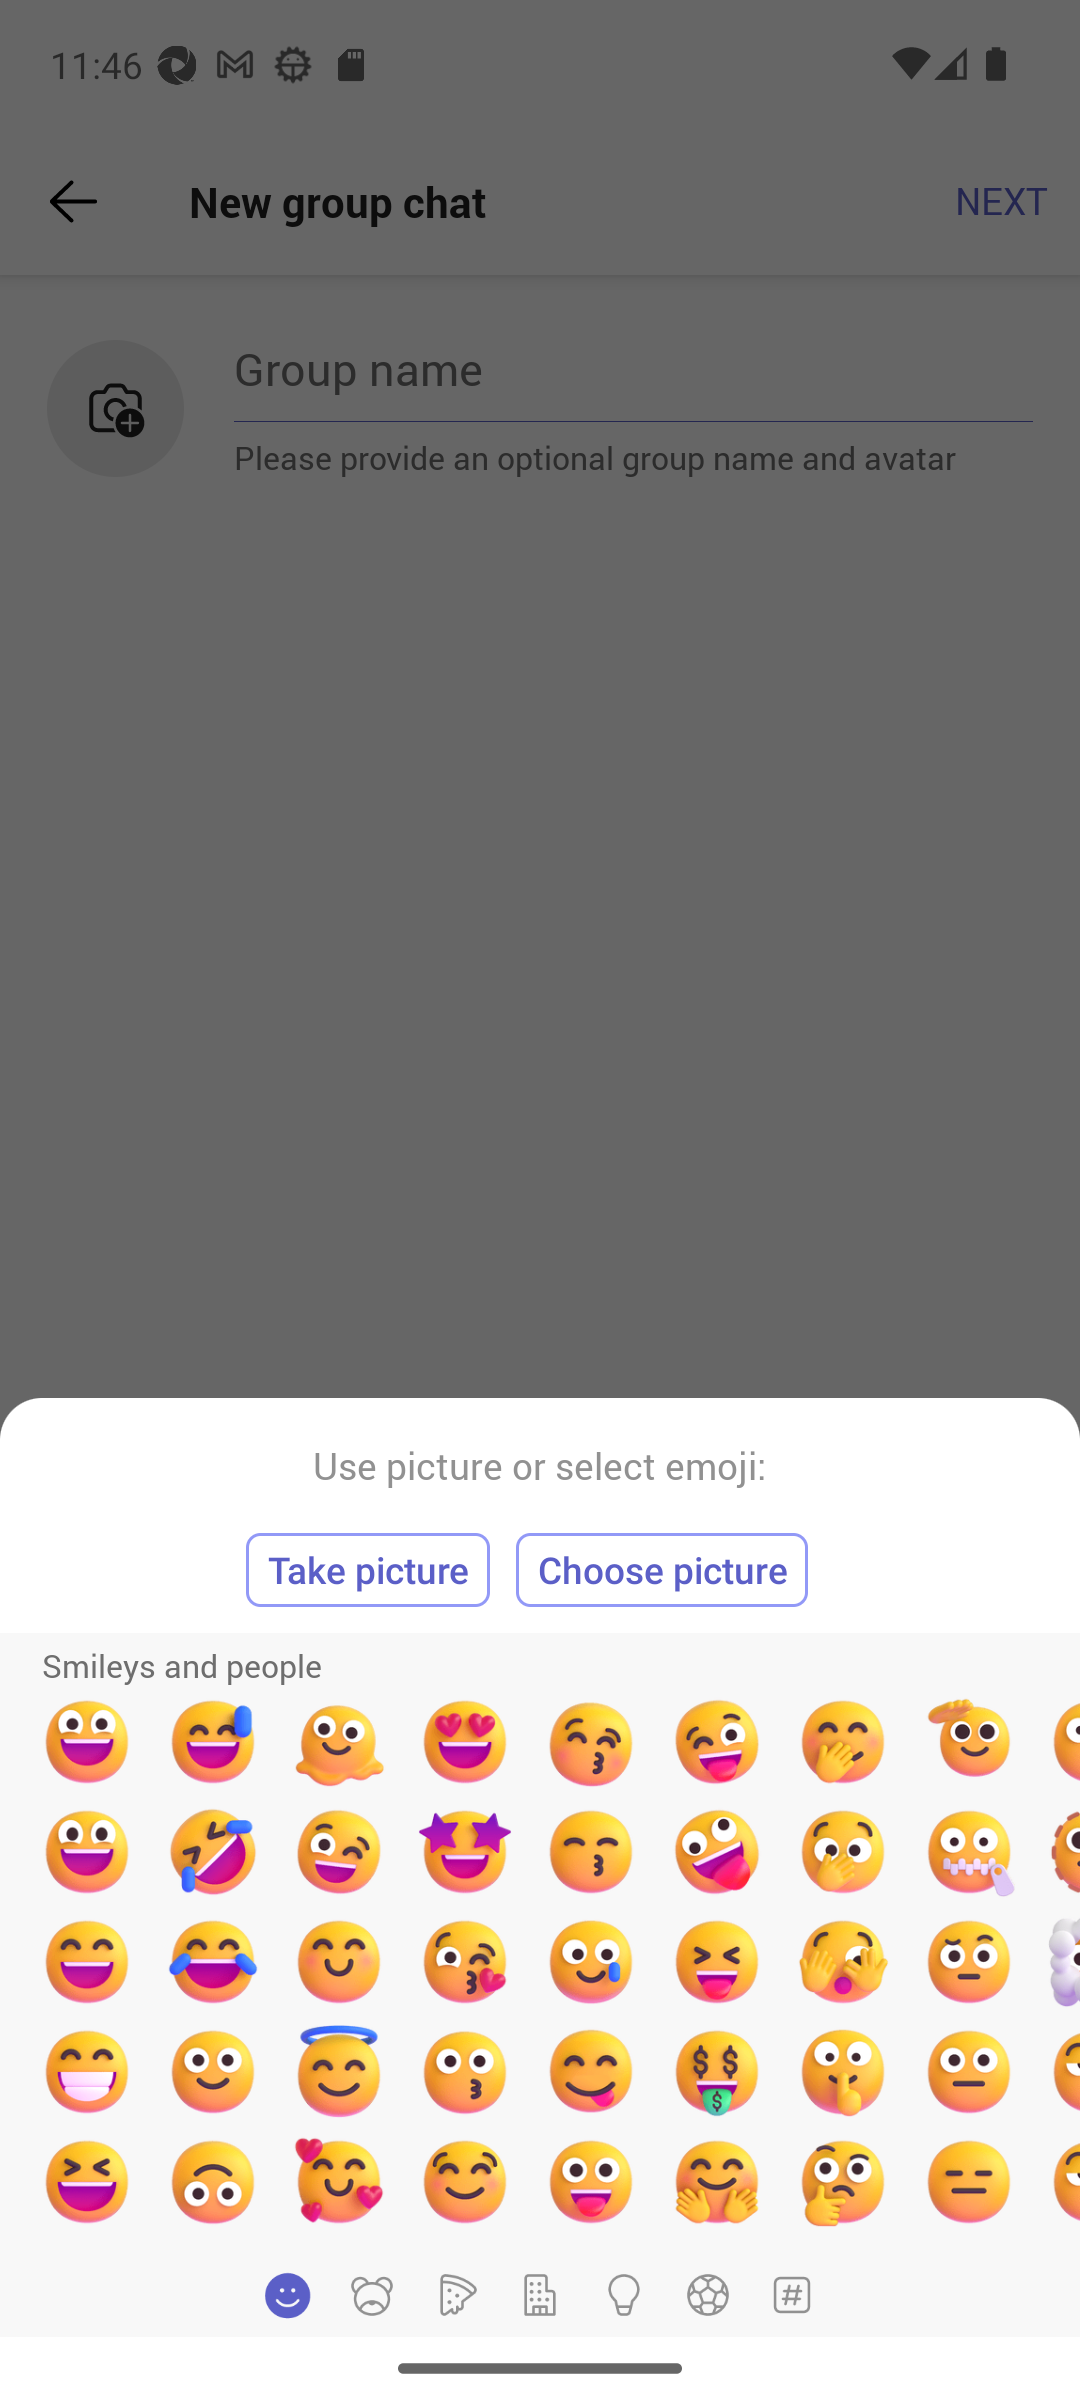  I want to click on Laugh emoji, so click(86, 2181).